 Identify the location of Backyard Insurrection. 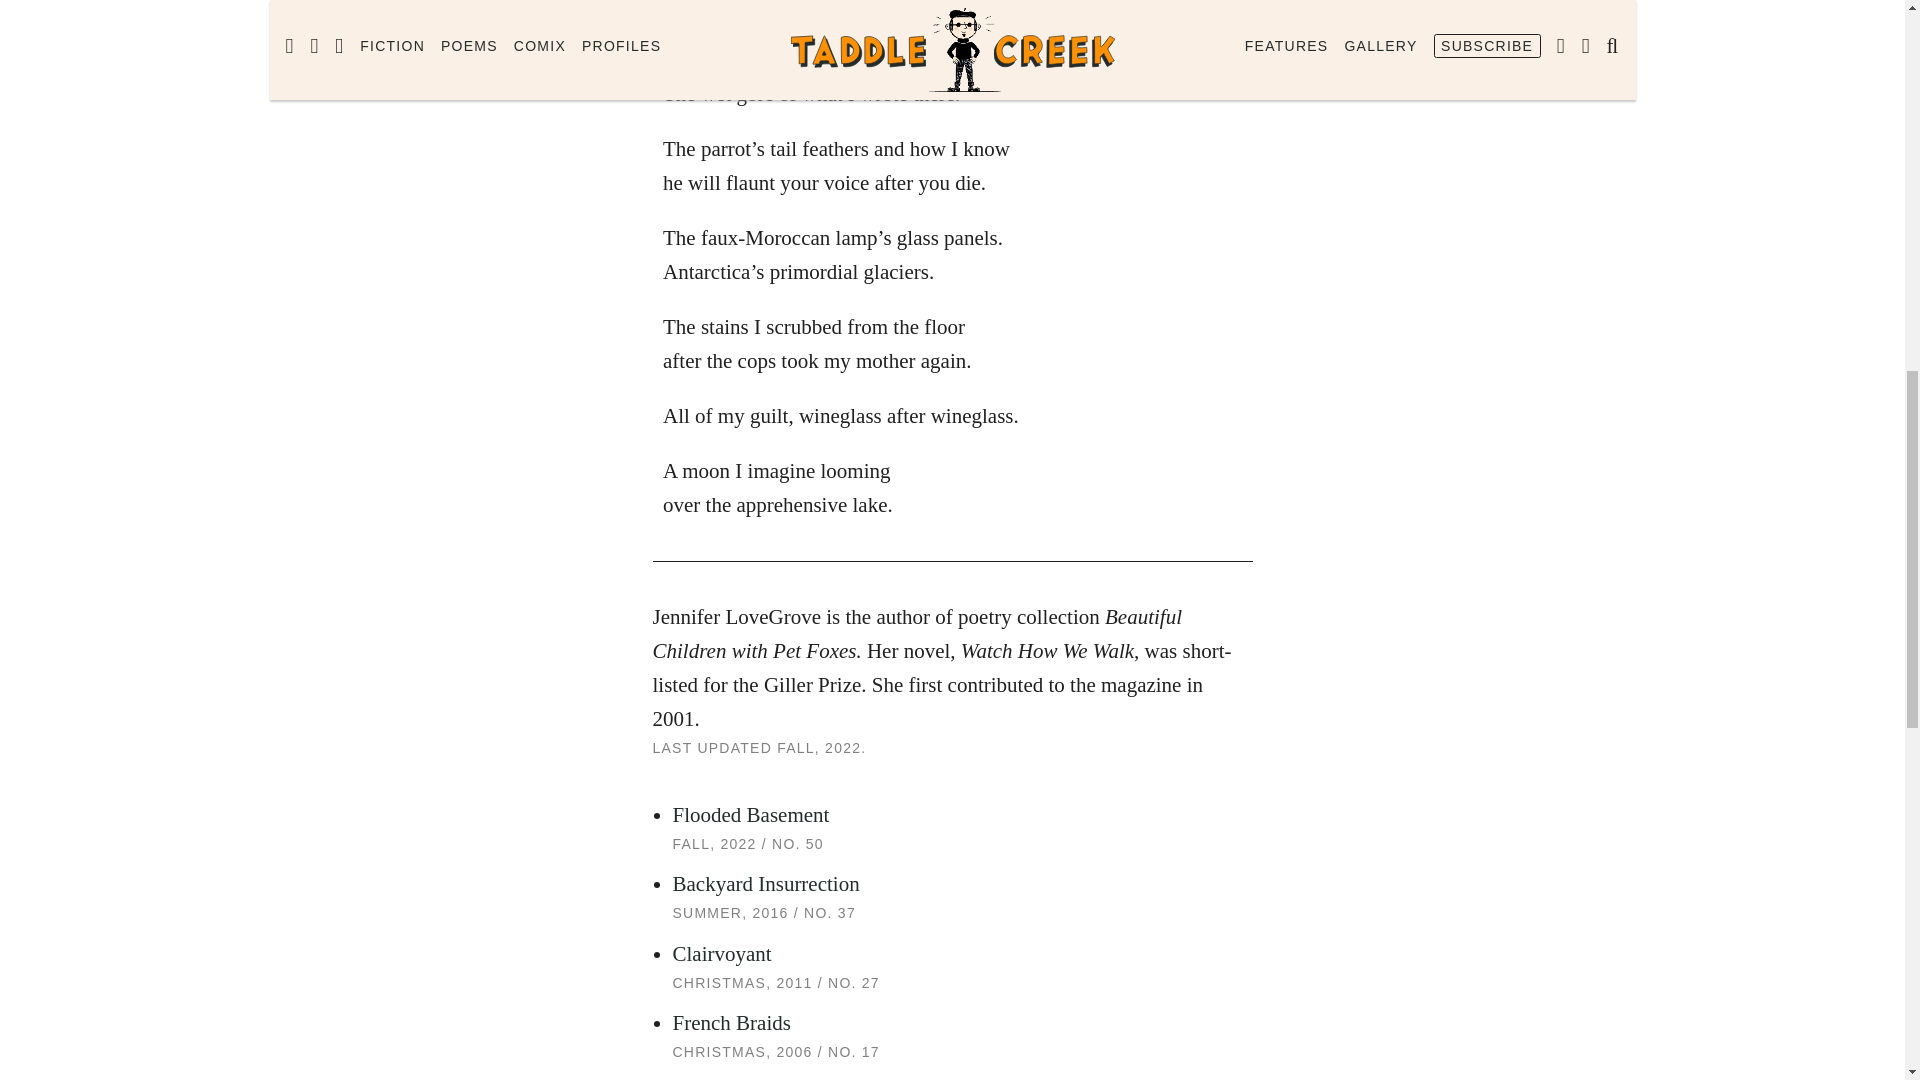
(765, 884).